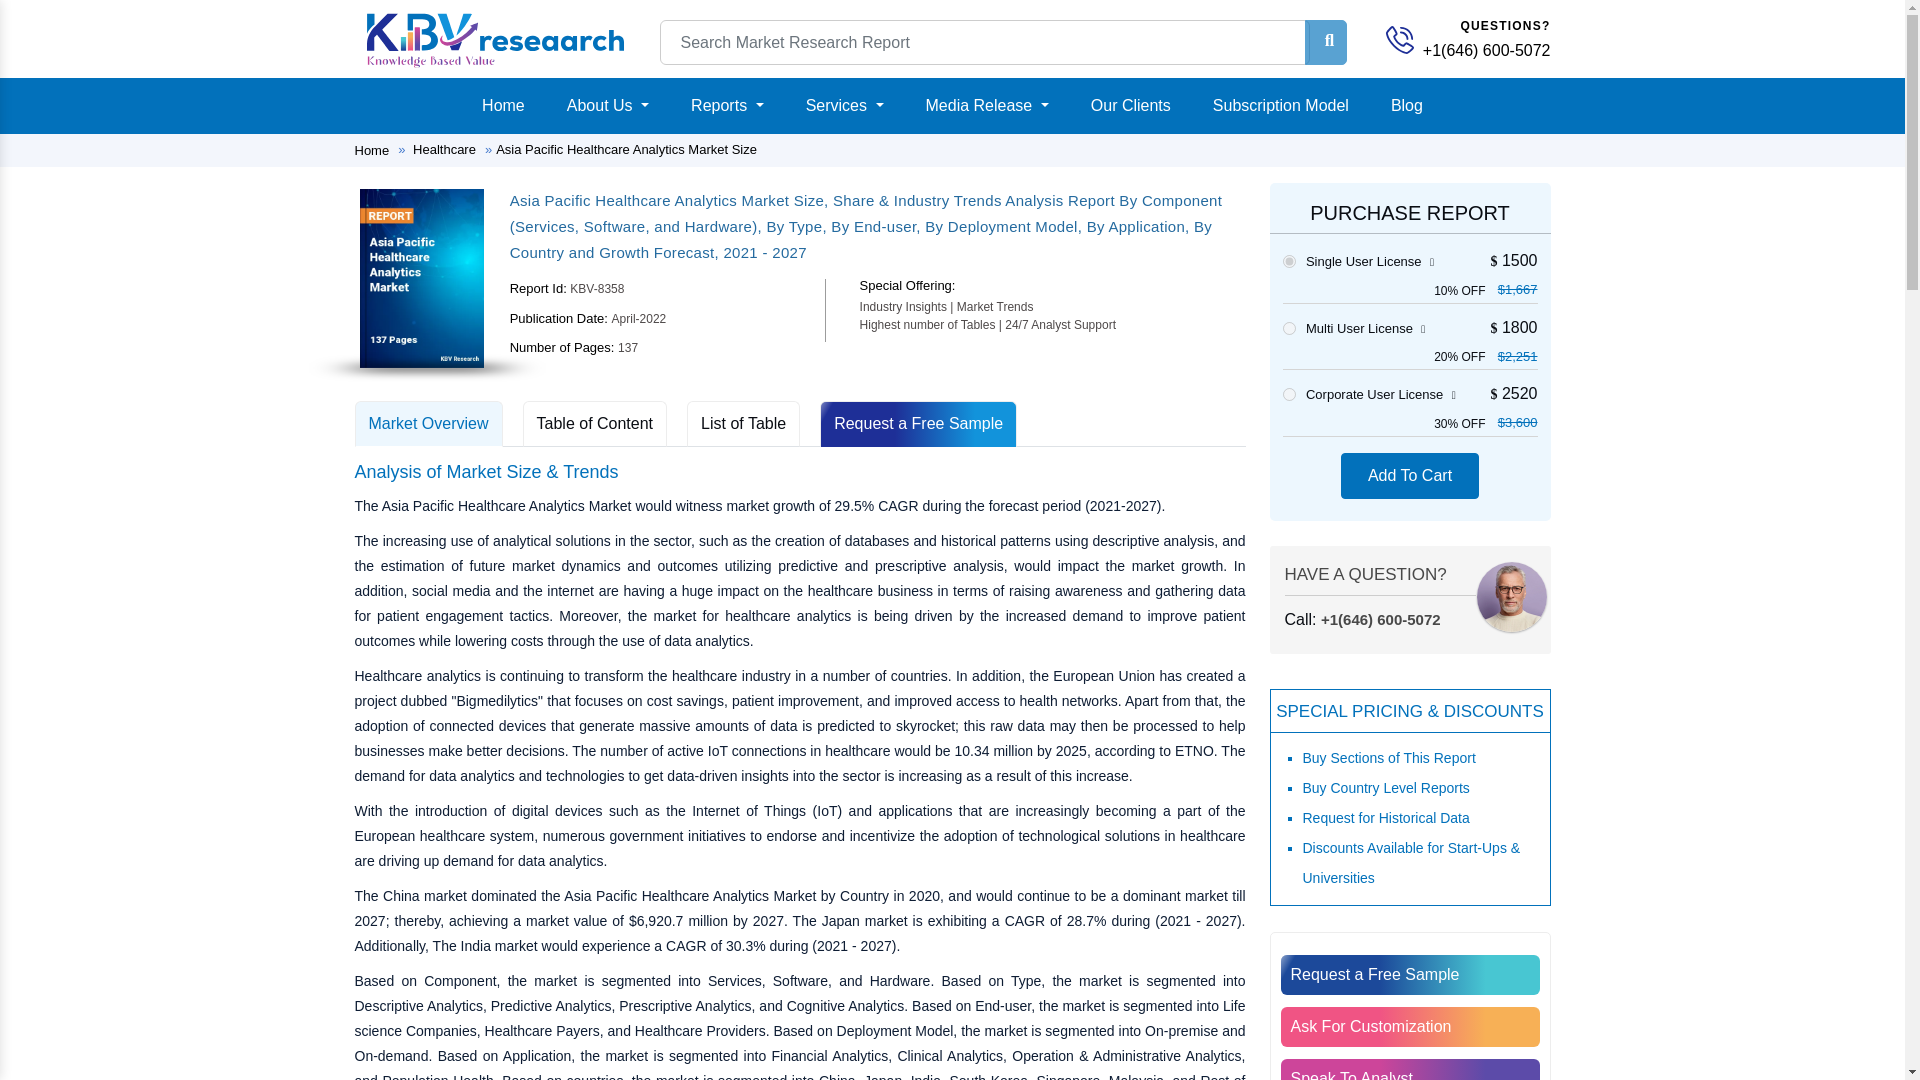 This screenshot has height=1080, width=1920. What do you see at coordinates (607, 106) in the screenshot?
I see `About Us` at bounding box center [607, 106].